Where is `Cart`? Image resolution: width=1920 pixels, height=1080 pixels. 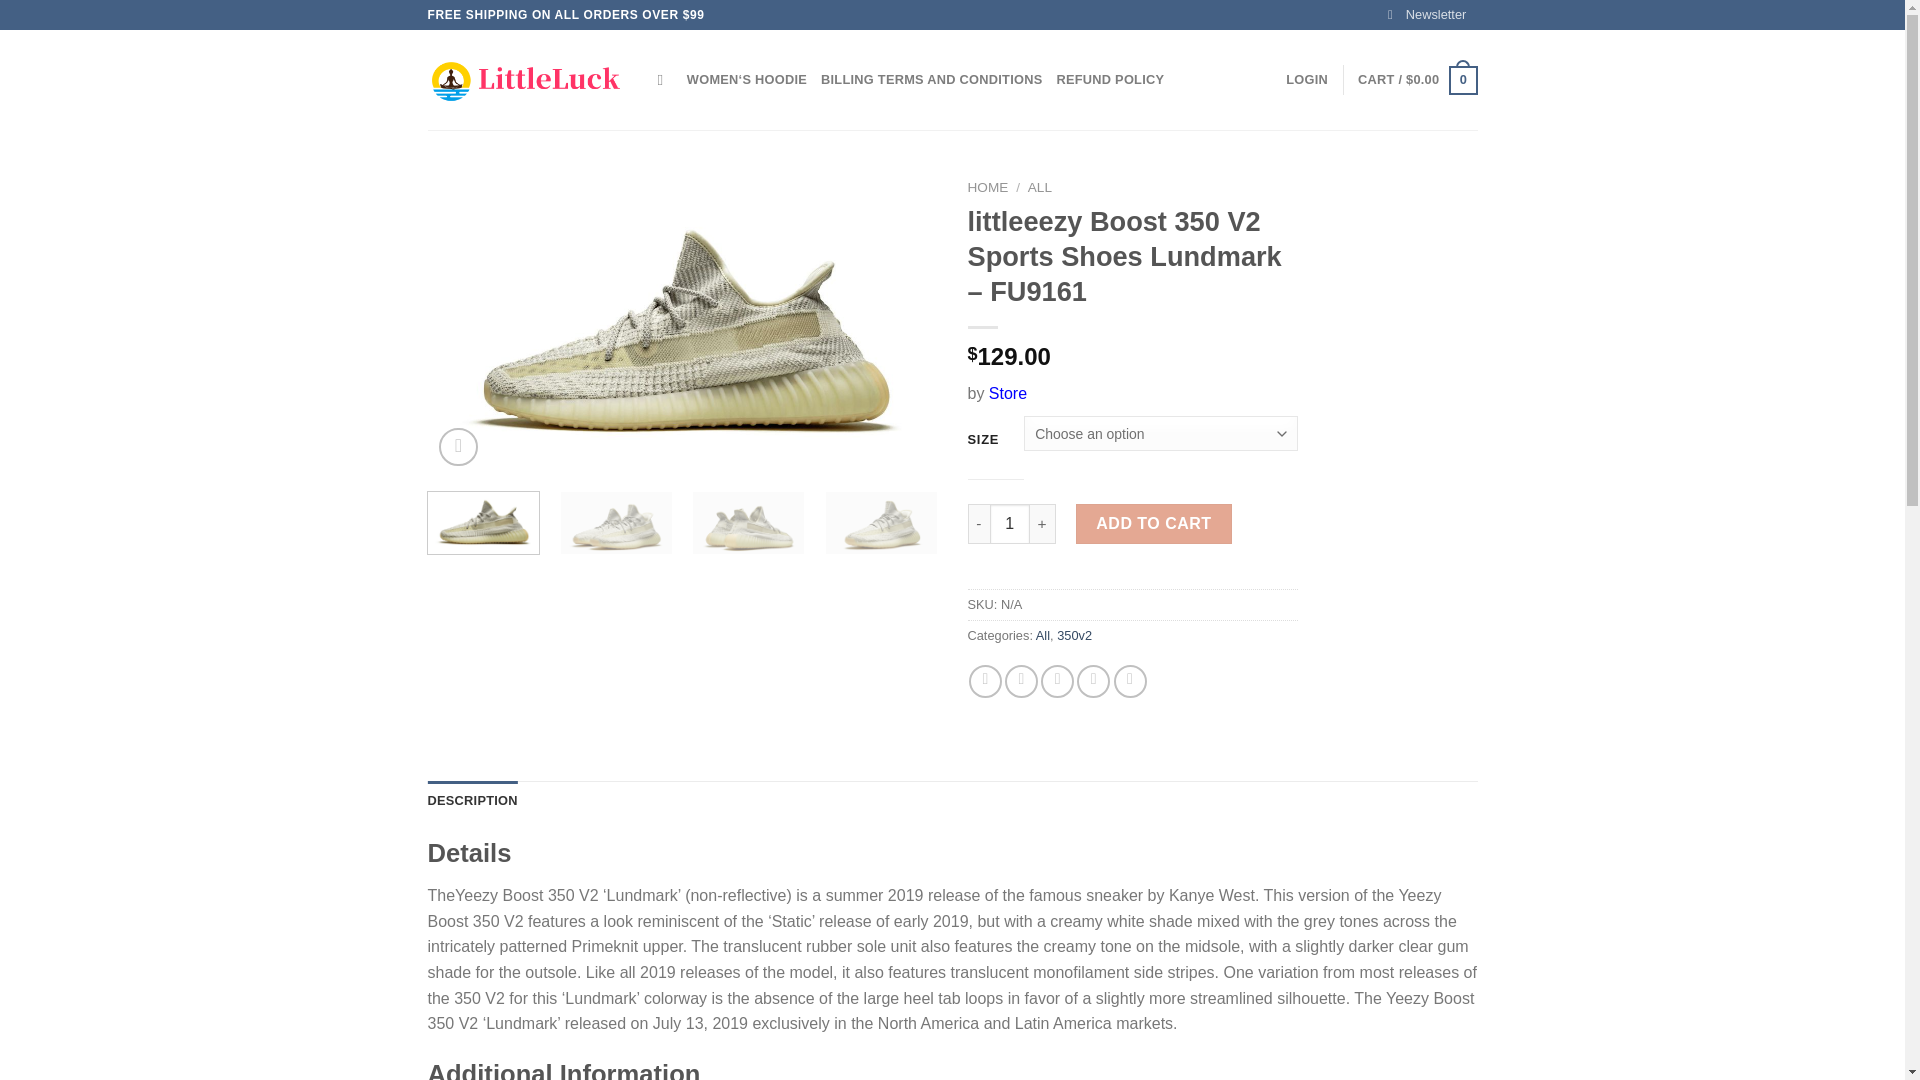
Cart is located at coordinates (1416, 80).